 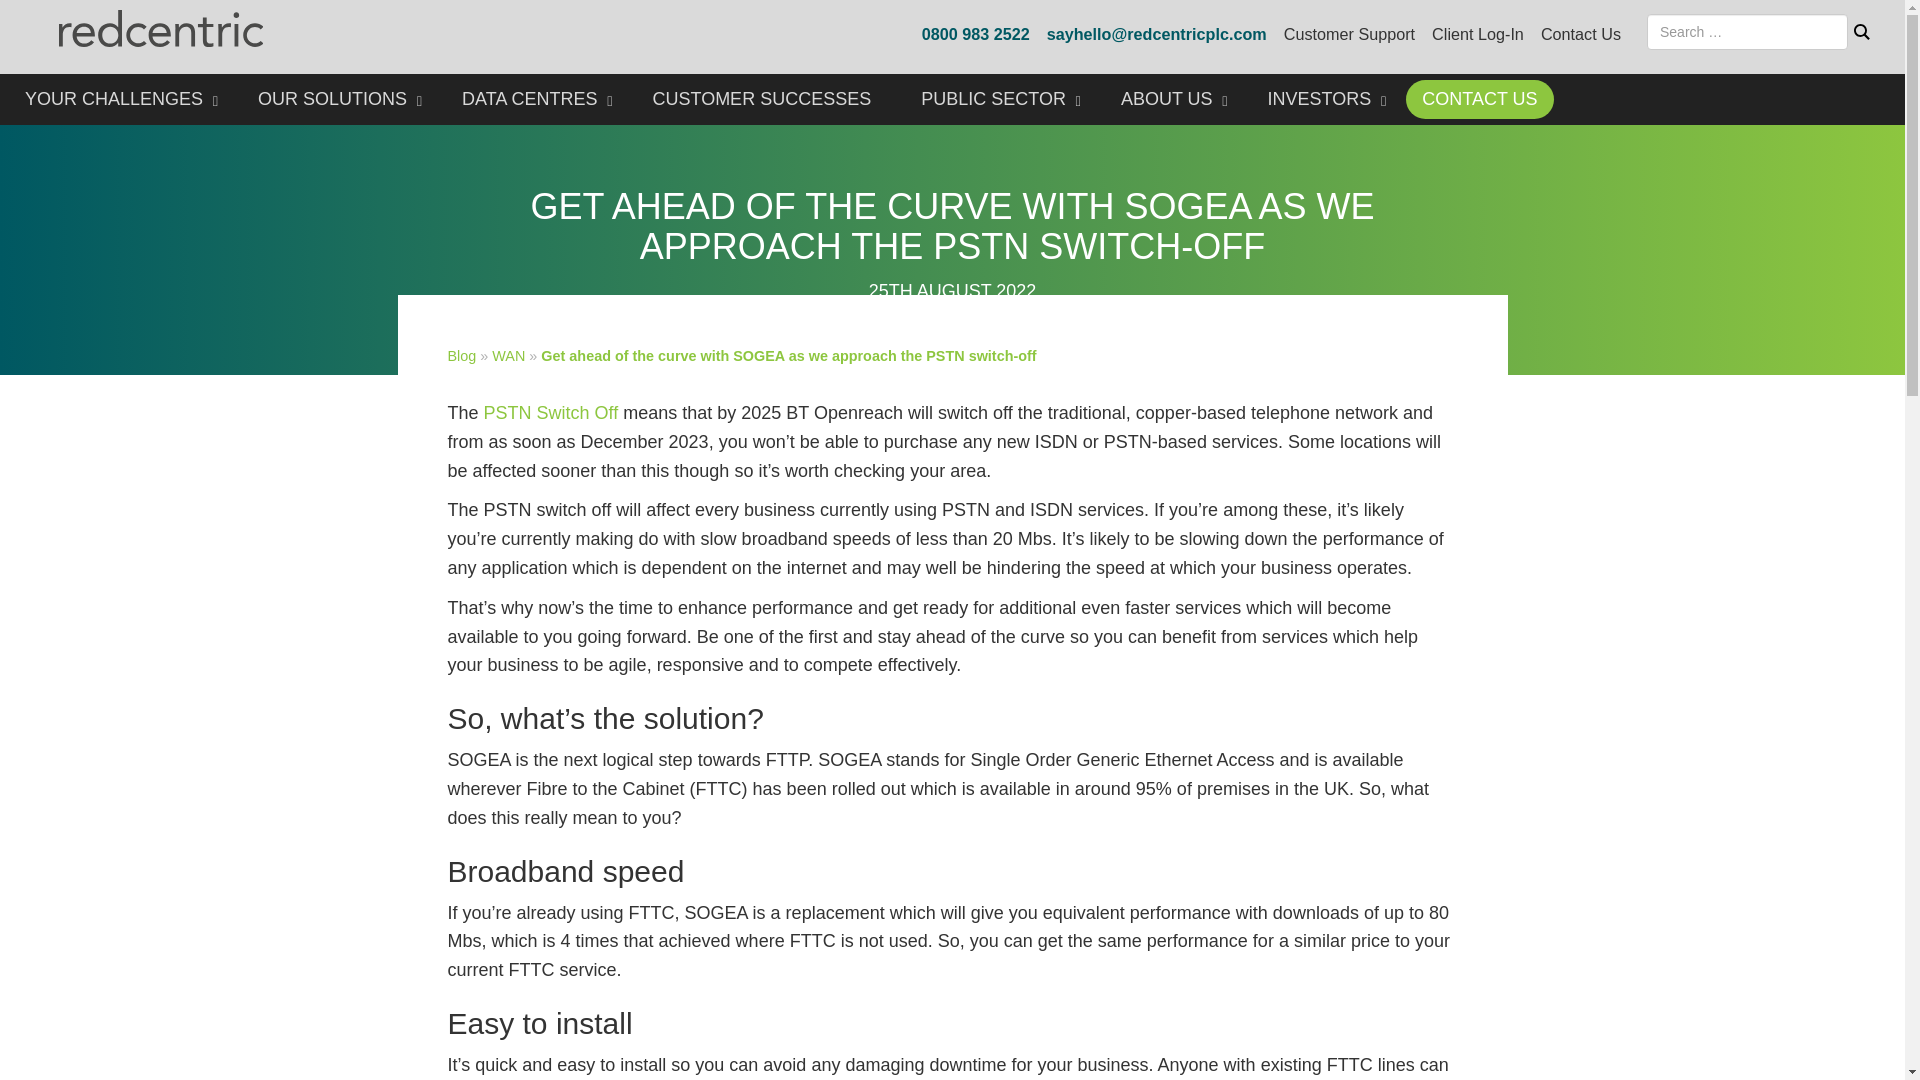 I want to click on Contact Us, so click(x=1580, y=34).